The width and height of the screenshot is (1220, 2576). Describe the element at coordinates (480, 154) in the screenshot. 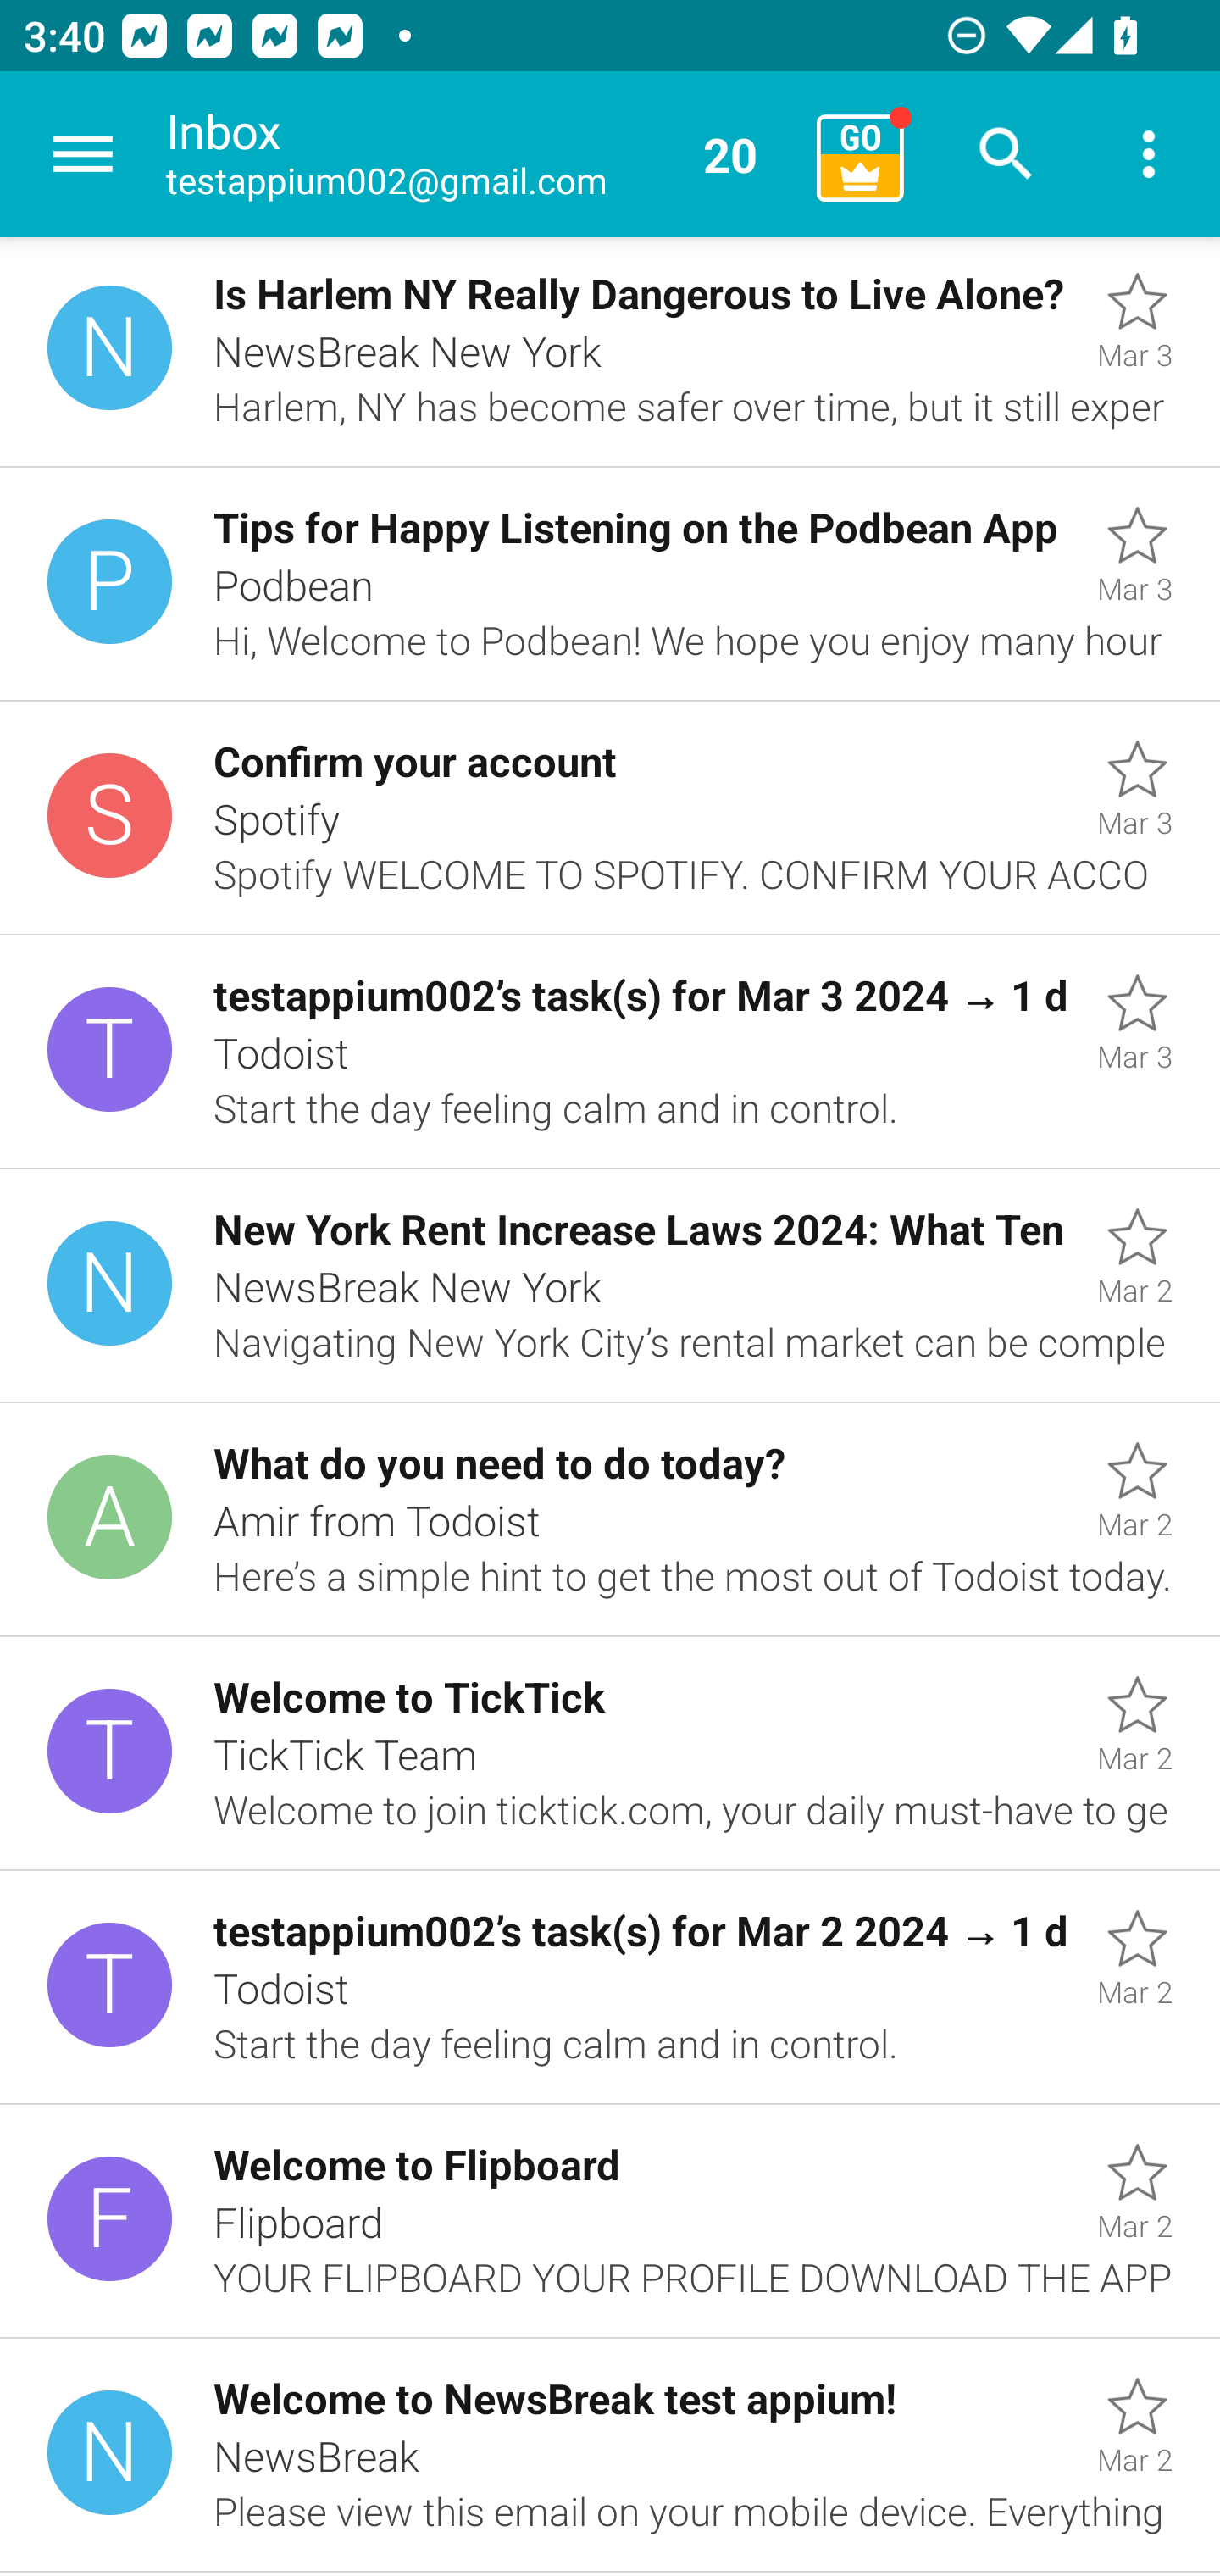

I see `Inbox testappium002@gmail.com 20` at that location.